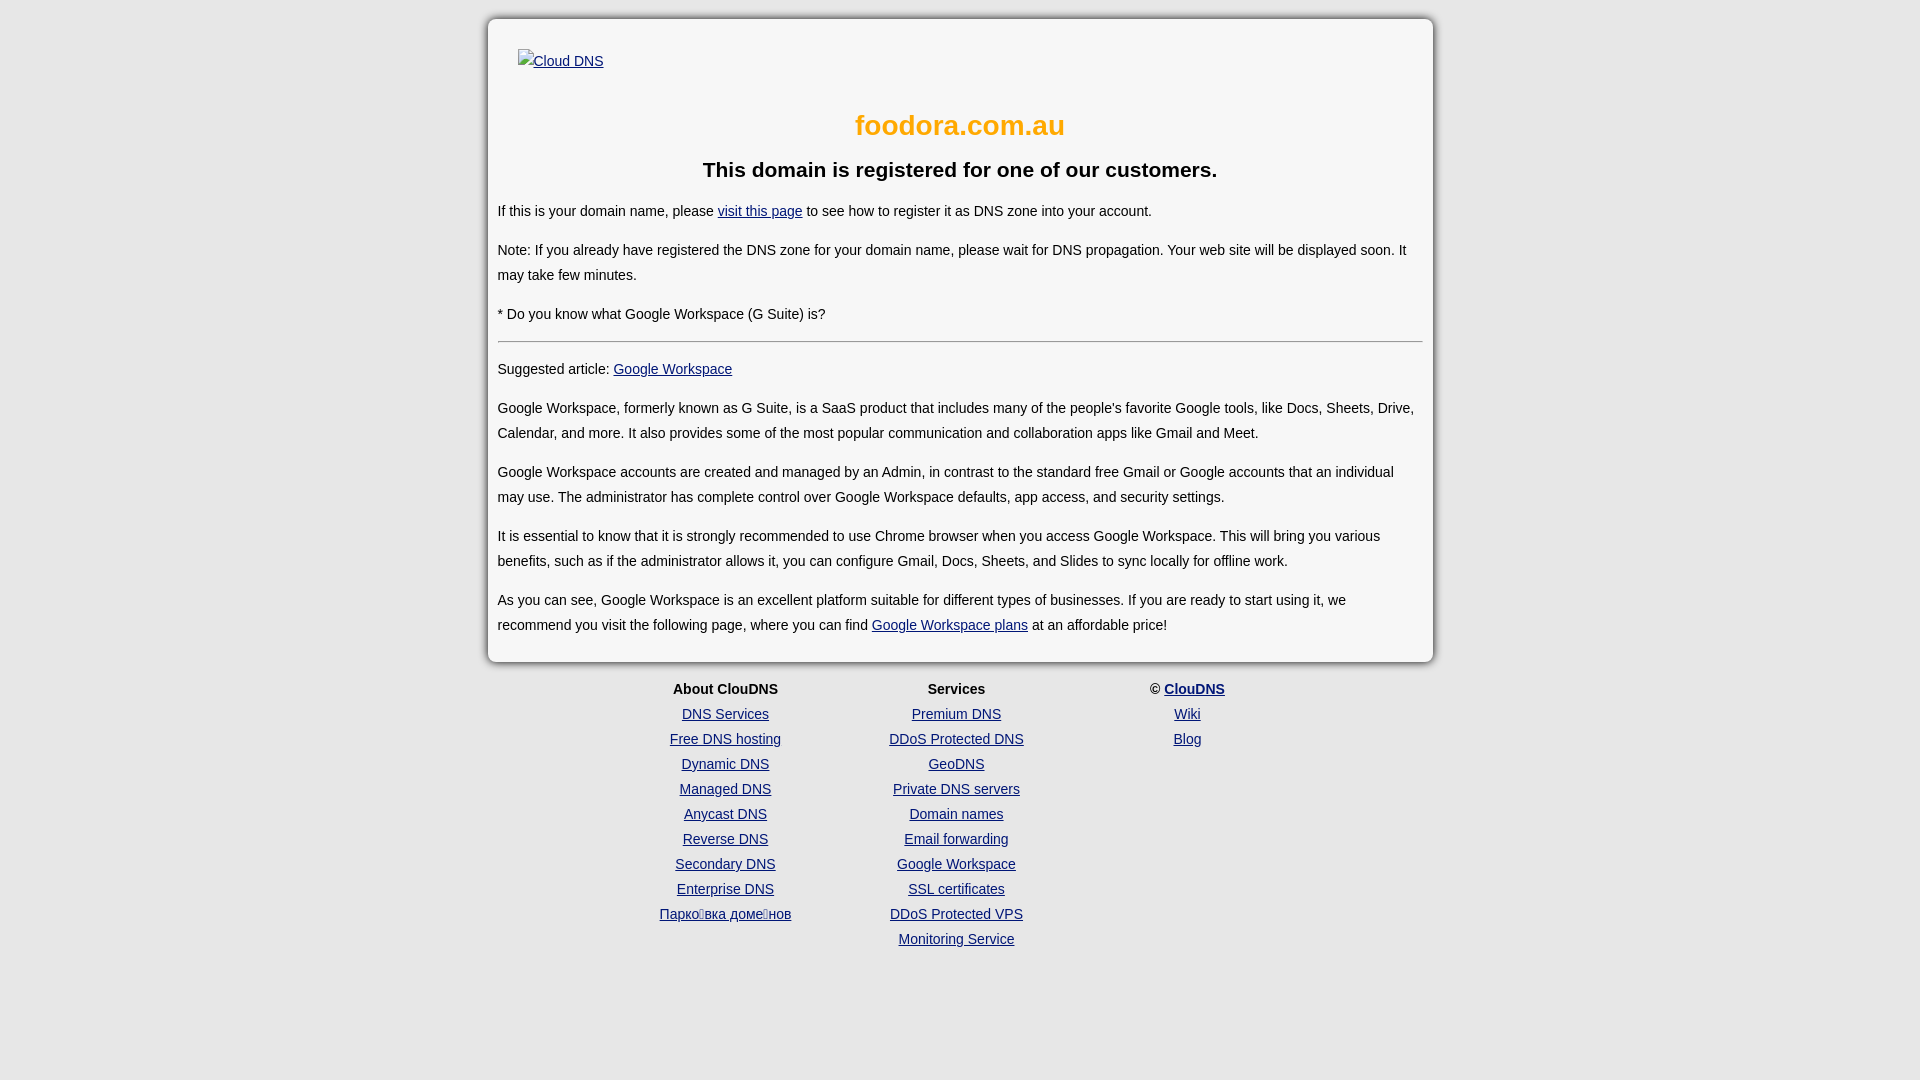 Image resolution: width=1920 pixels, height=1080 pixels. I want to click on Private DNS servers, so click(956, 789).